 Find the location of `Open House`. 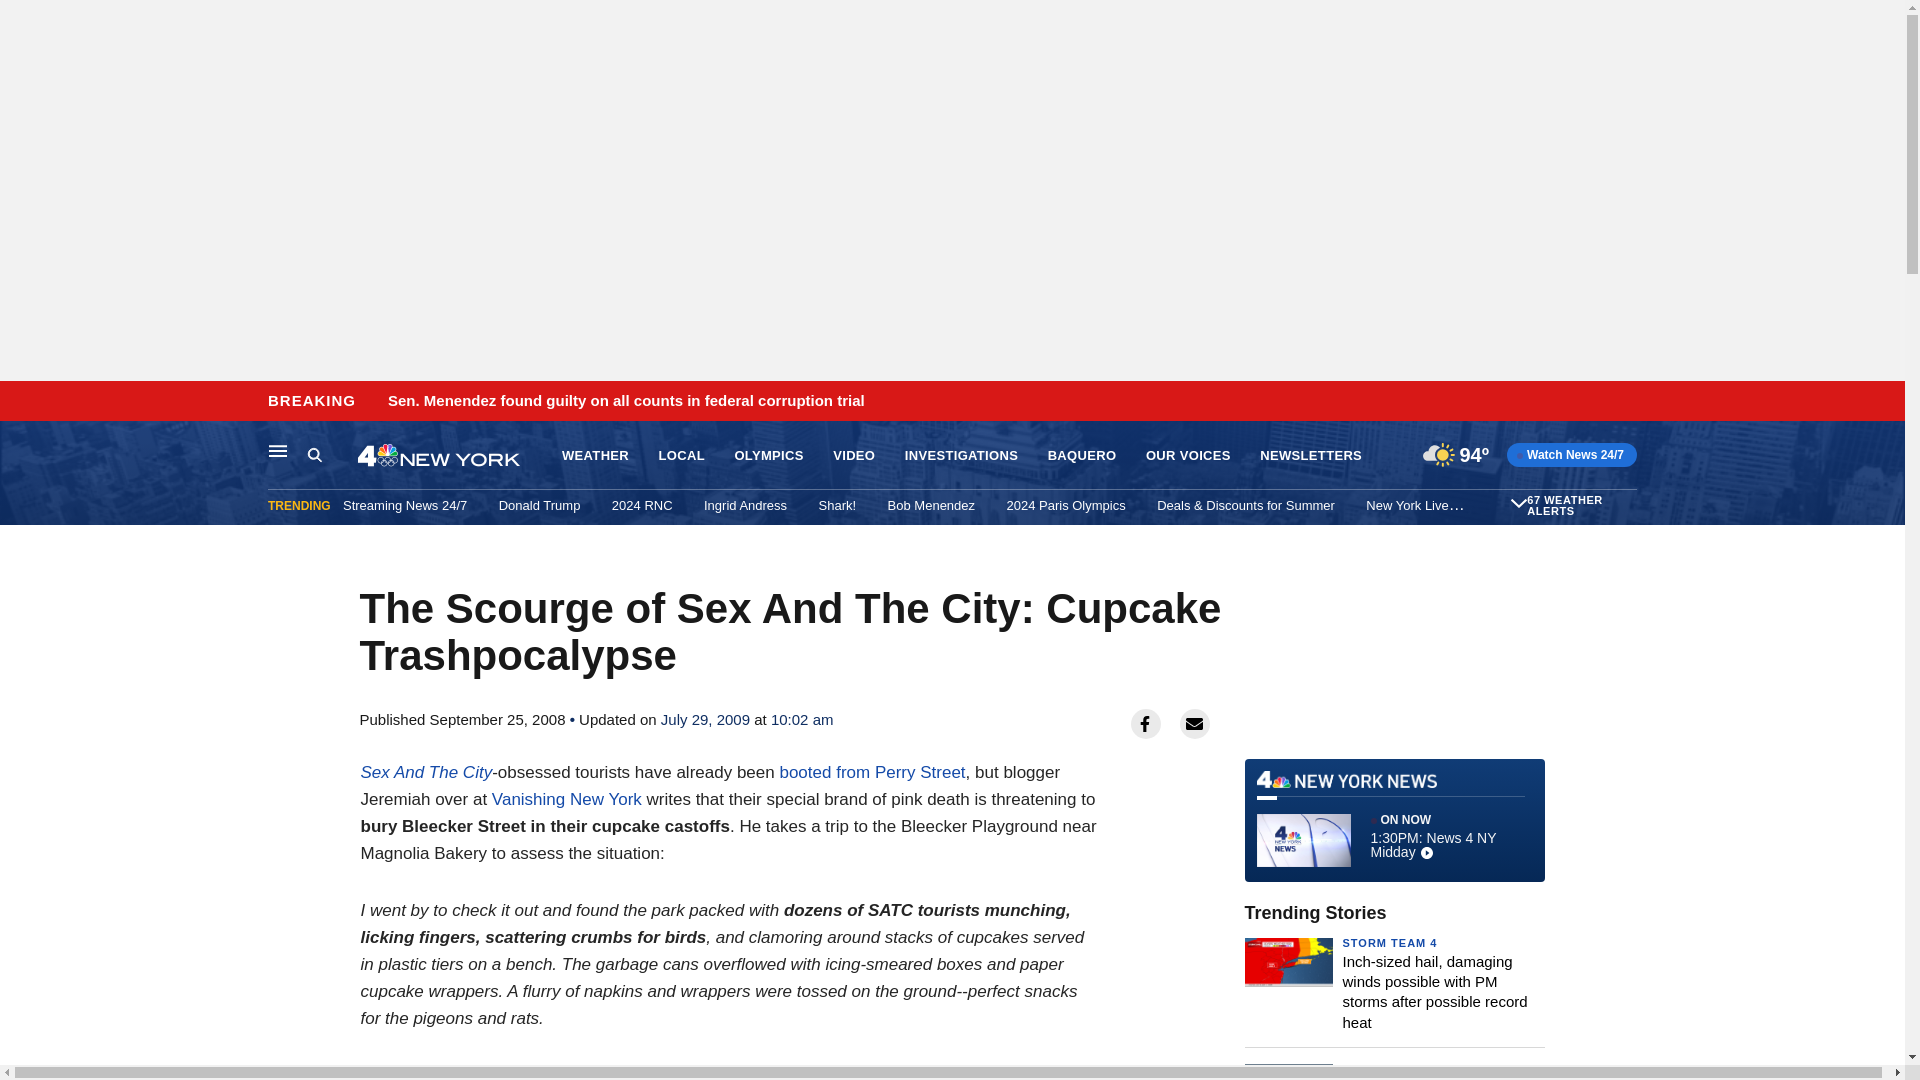

Open House is located at coordinates (1516, 505).